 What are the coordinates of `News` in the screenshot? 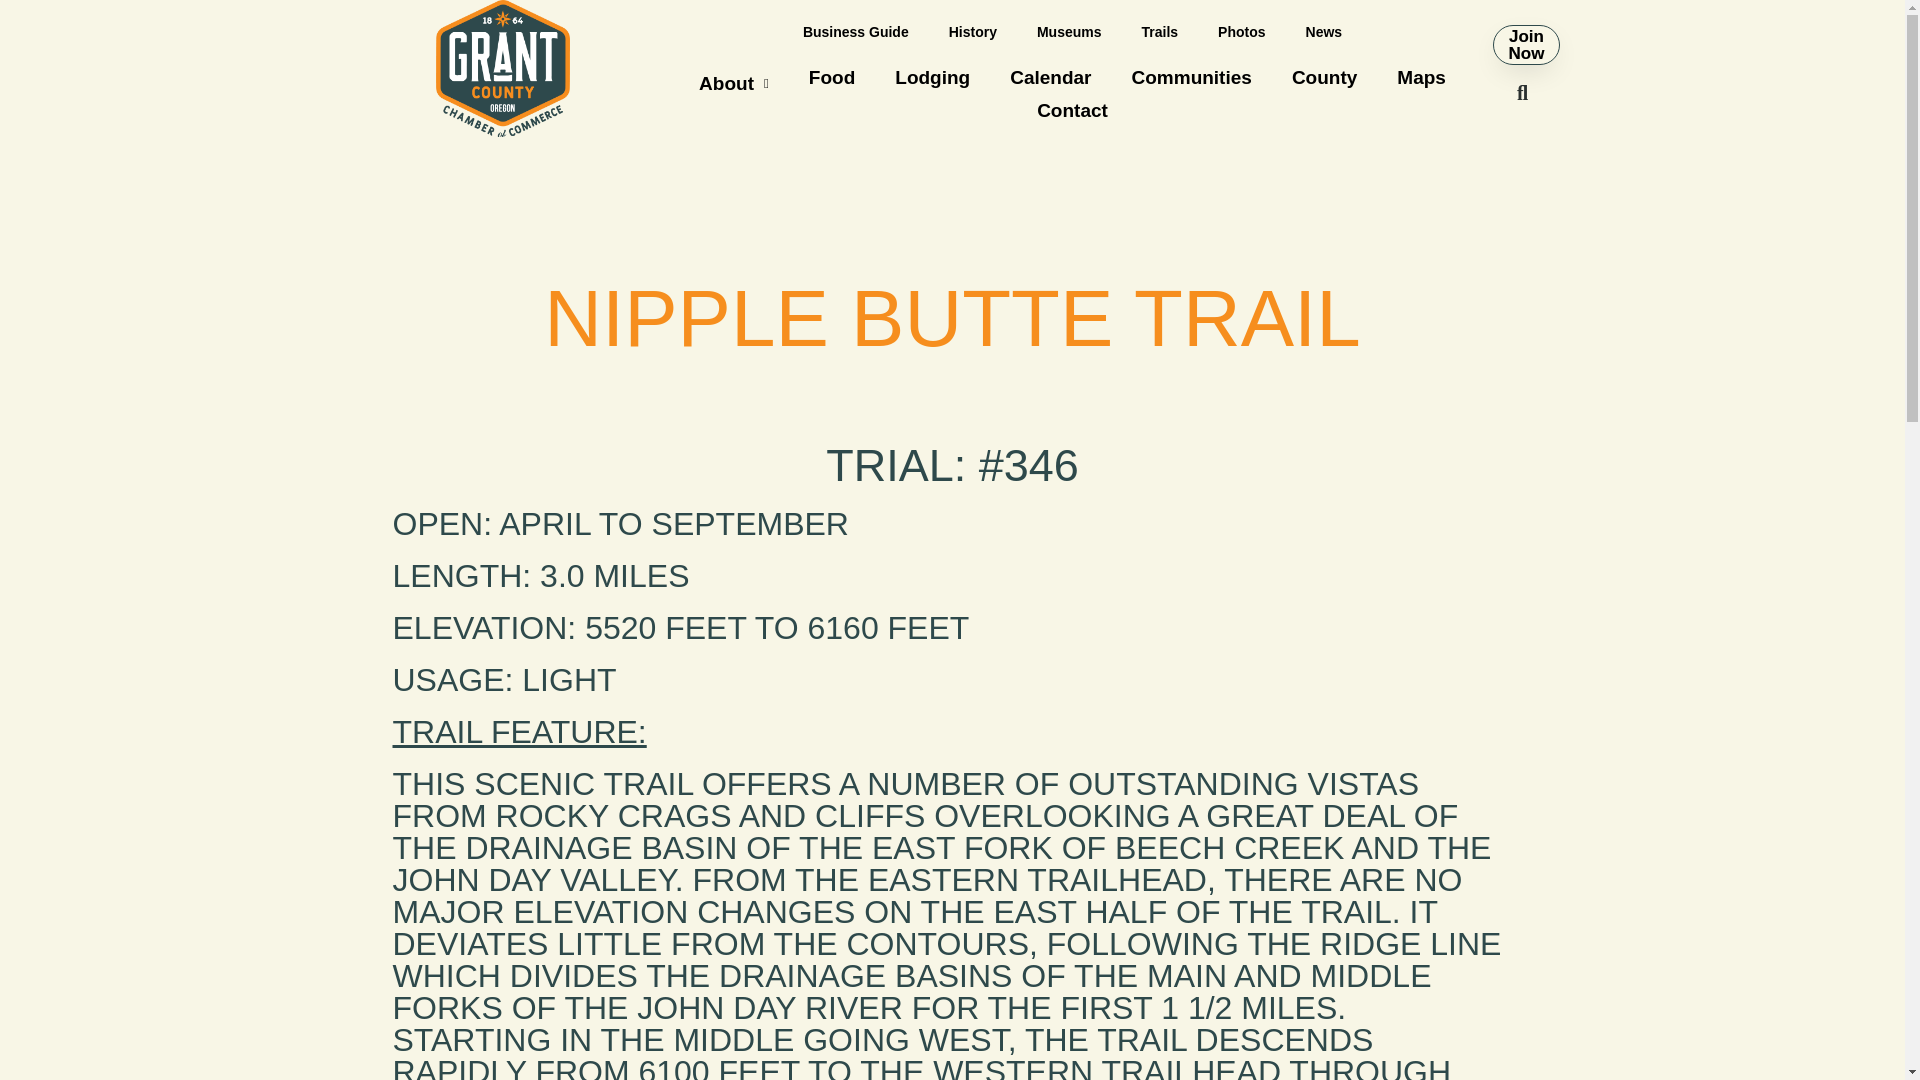 It's located at (1324, 32).